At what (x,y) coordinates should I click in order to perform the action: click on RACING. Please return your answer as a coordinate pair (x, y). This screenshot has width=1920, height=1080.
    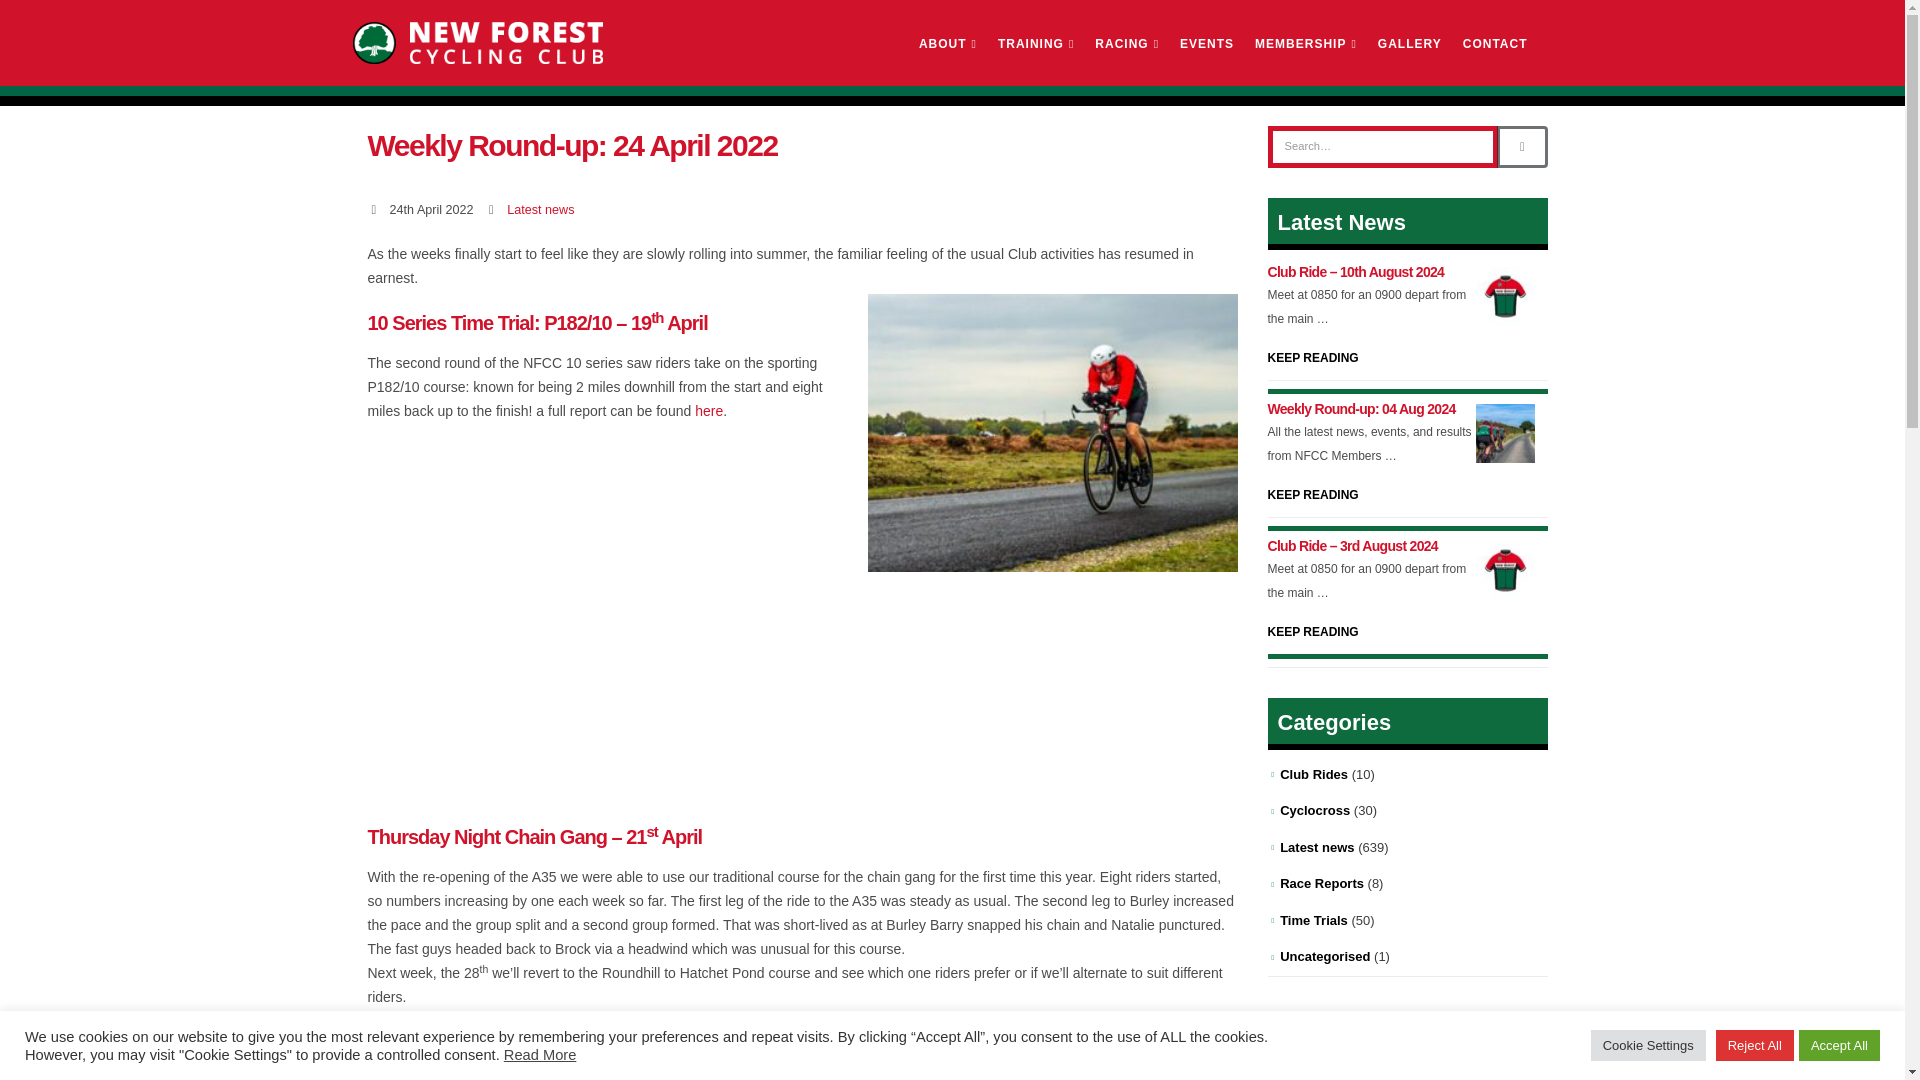
    Looking at the image, I should click on (1126, 43).